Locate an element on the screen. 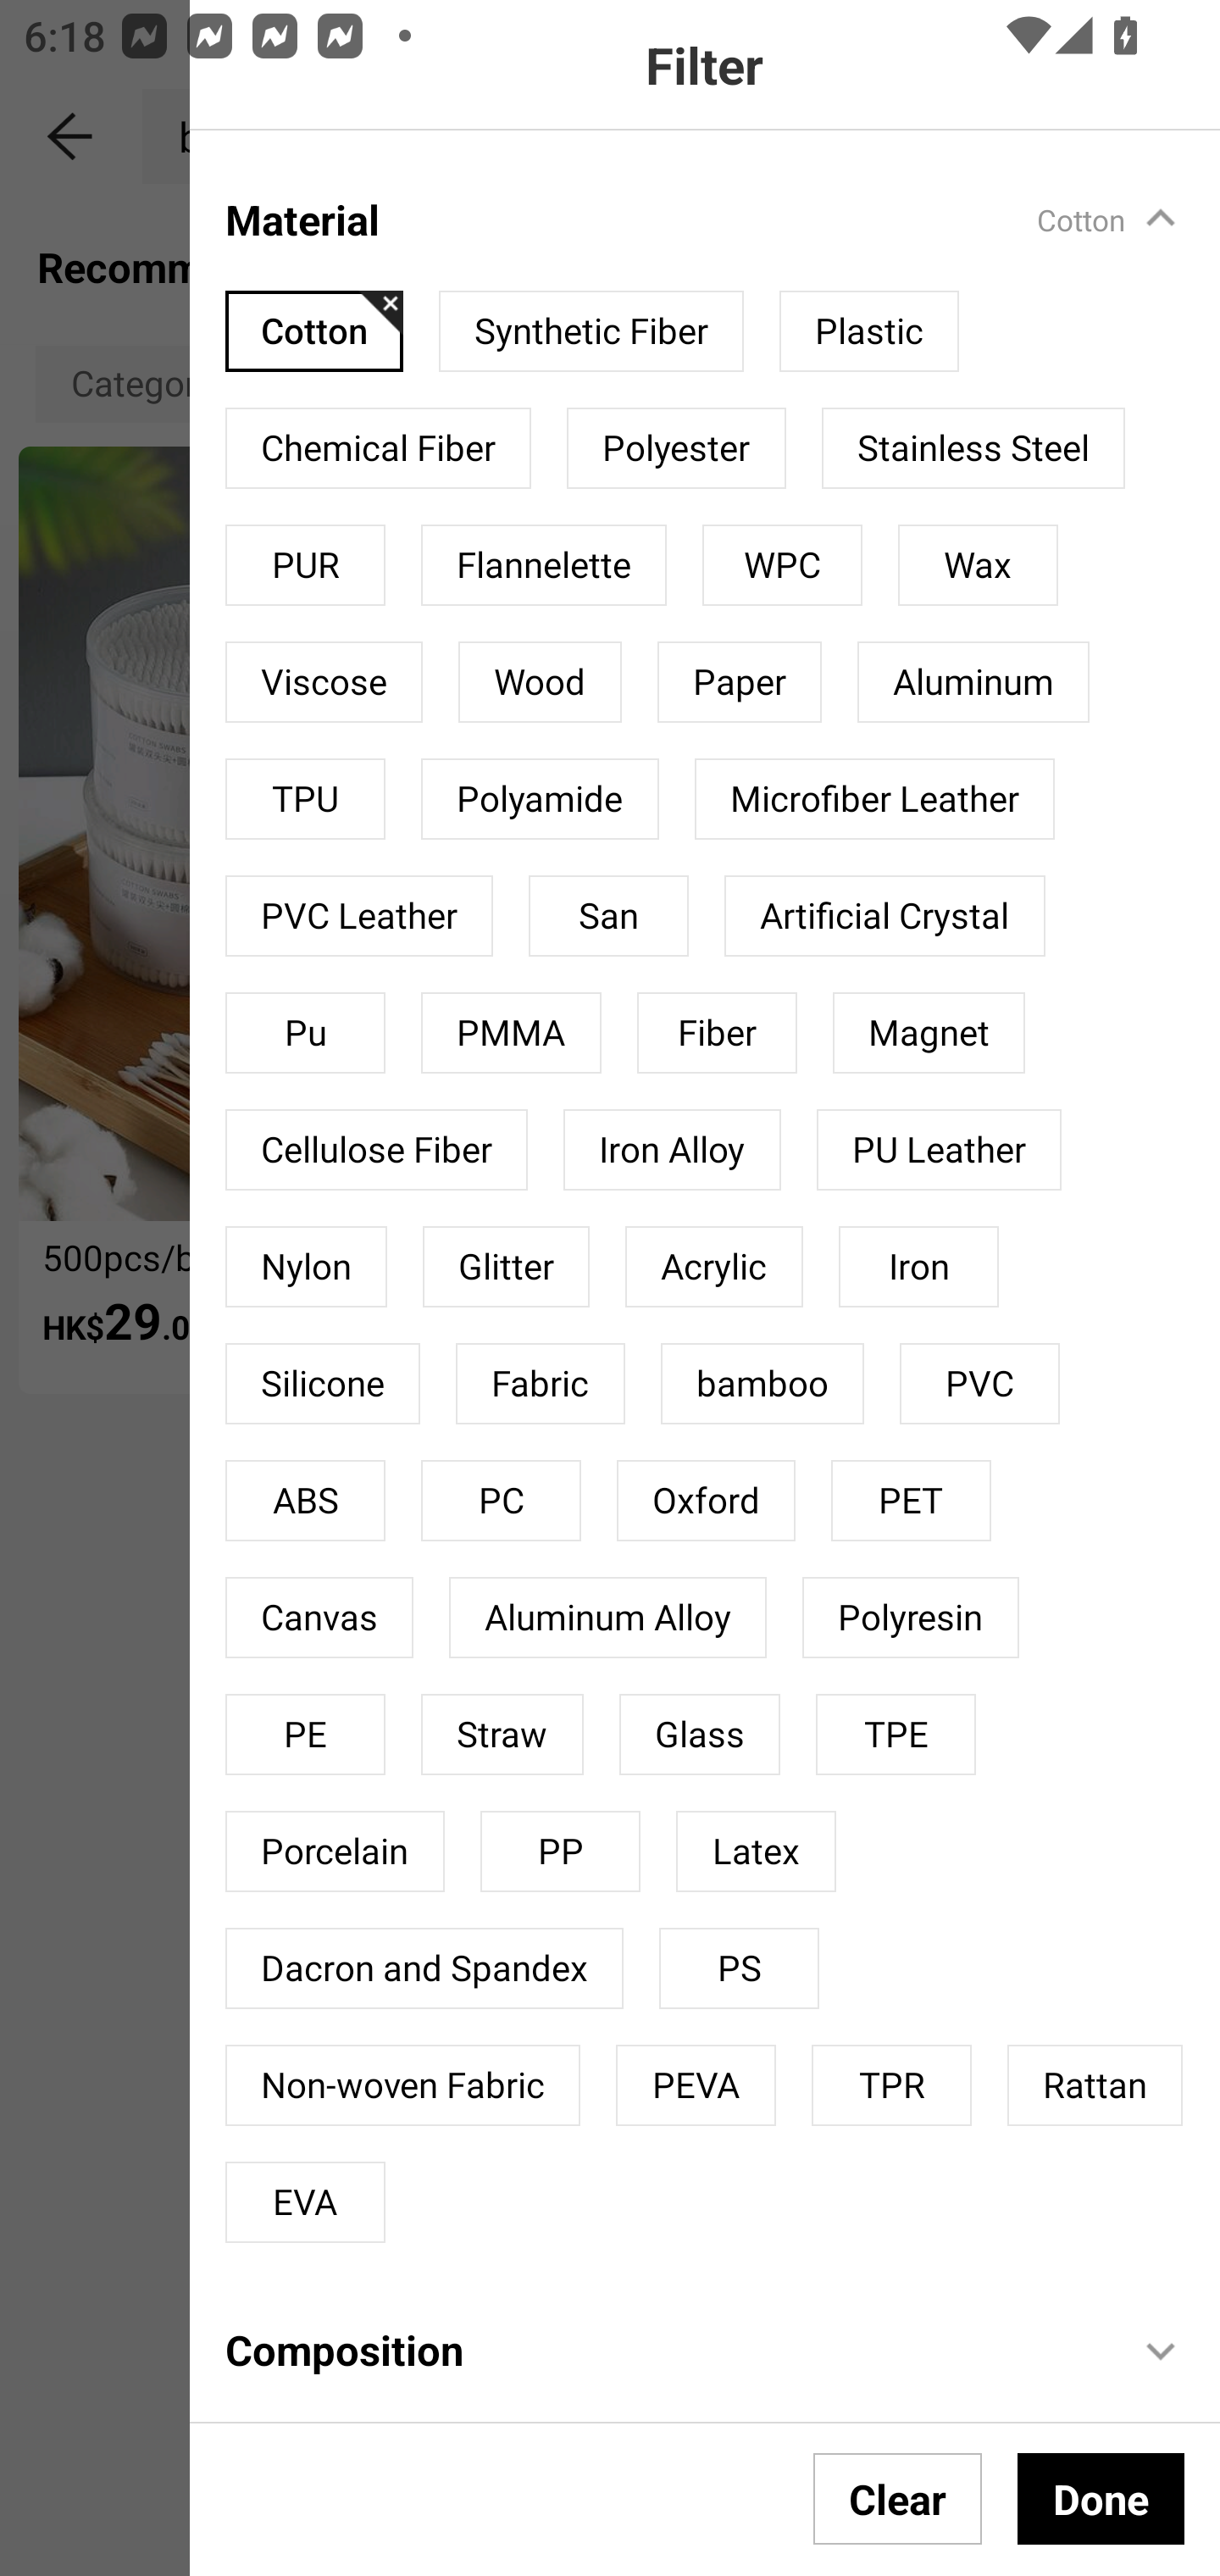 The height and width of the screenshot is (2576, 1220). EVA is located at coordinates (305, 2201).